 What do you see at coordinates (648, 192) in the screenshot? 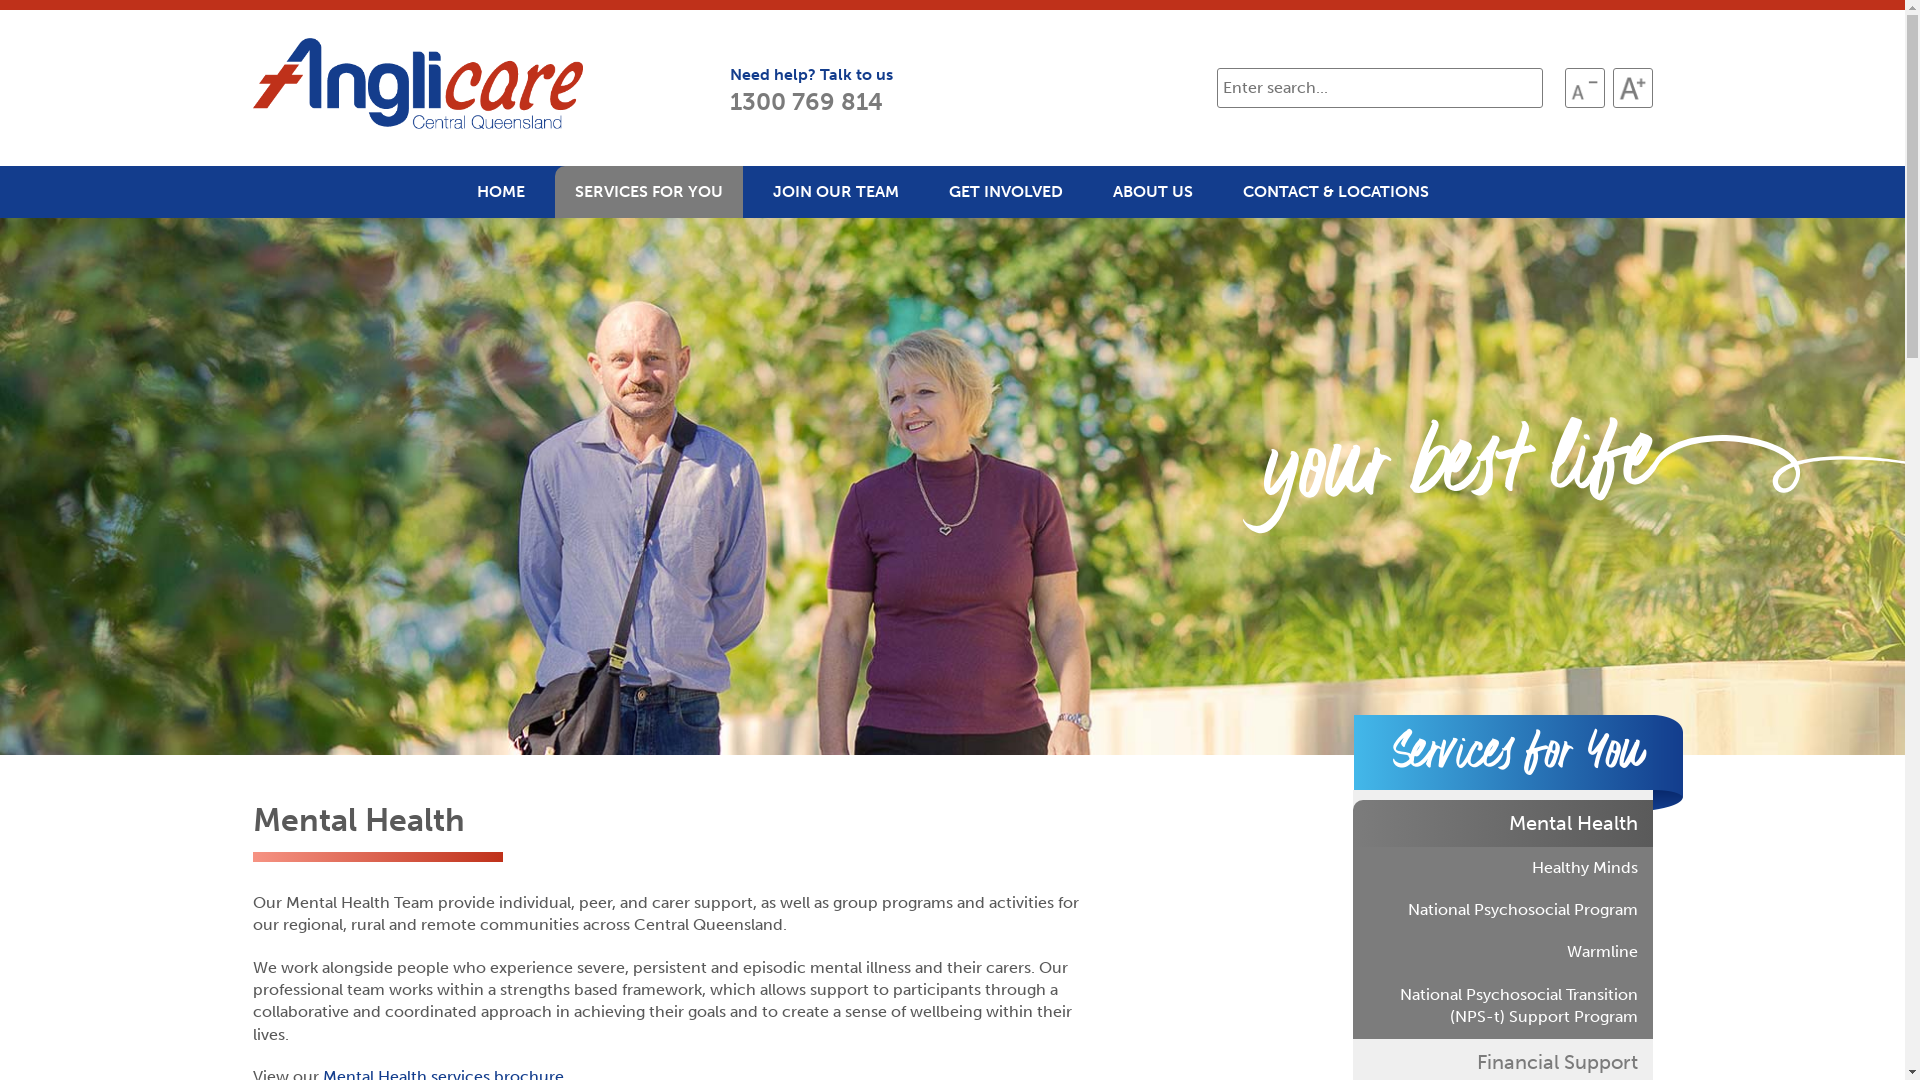
I see `SERVICES FOR YOU` at bounding box center [648, 192].